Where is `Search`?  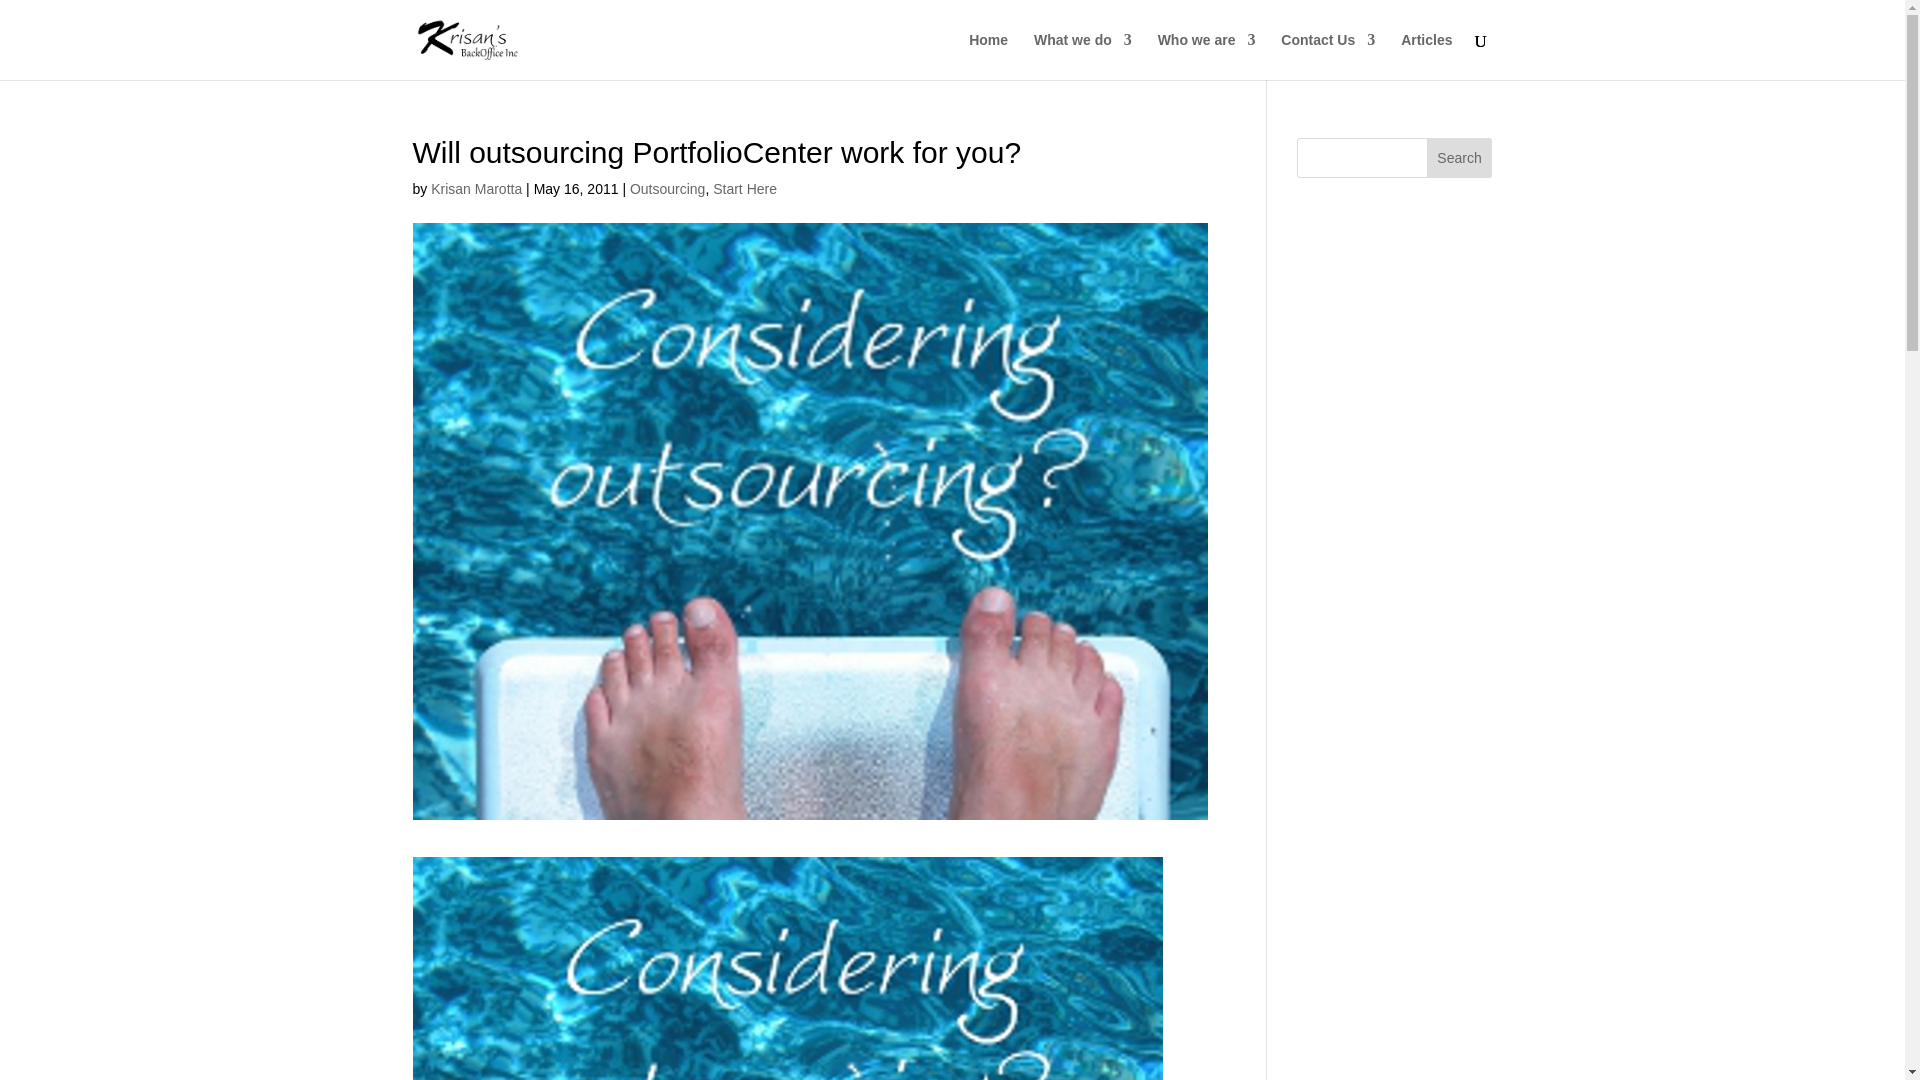 Search is located at coordinates (1460, 158).